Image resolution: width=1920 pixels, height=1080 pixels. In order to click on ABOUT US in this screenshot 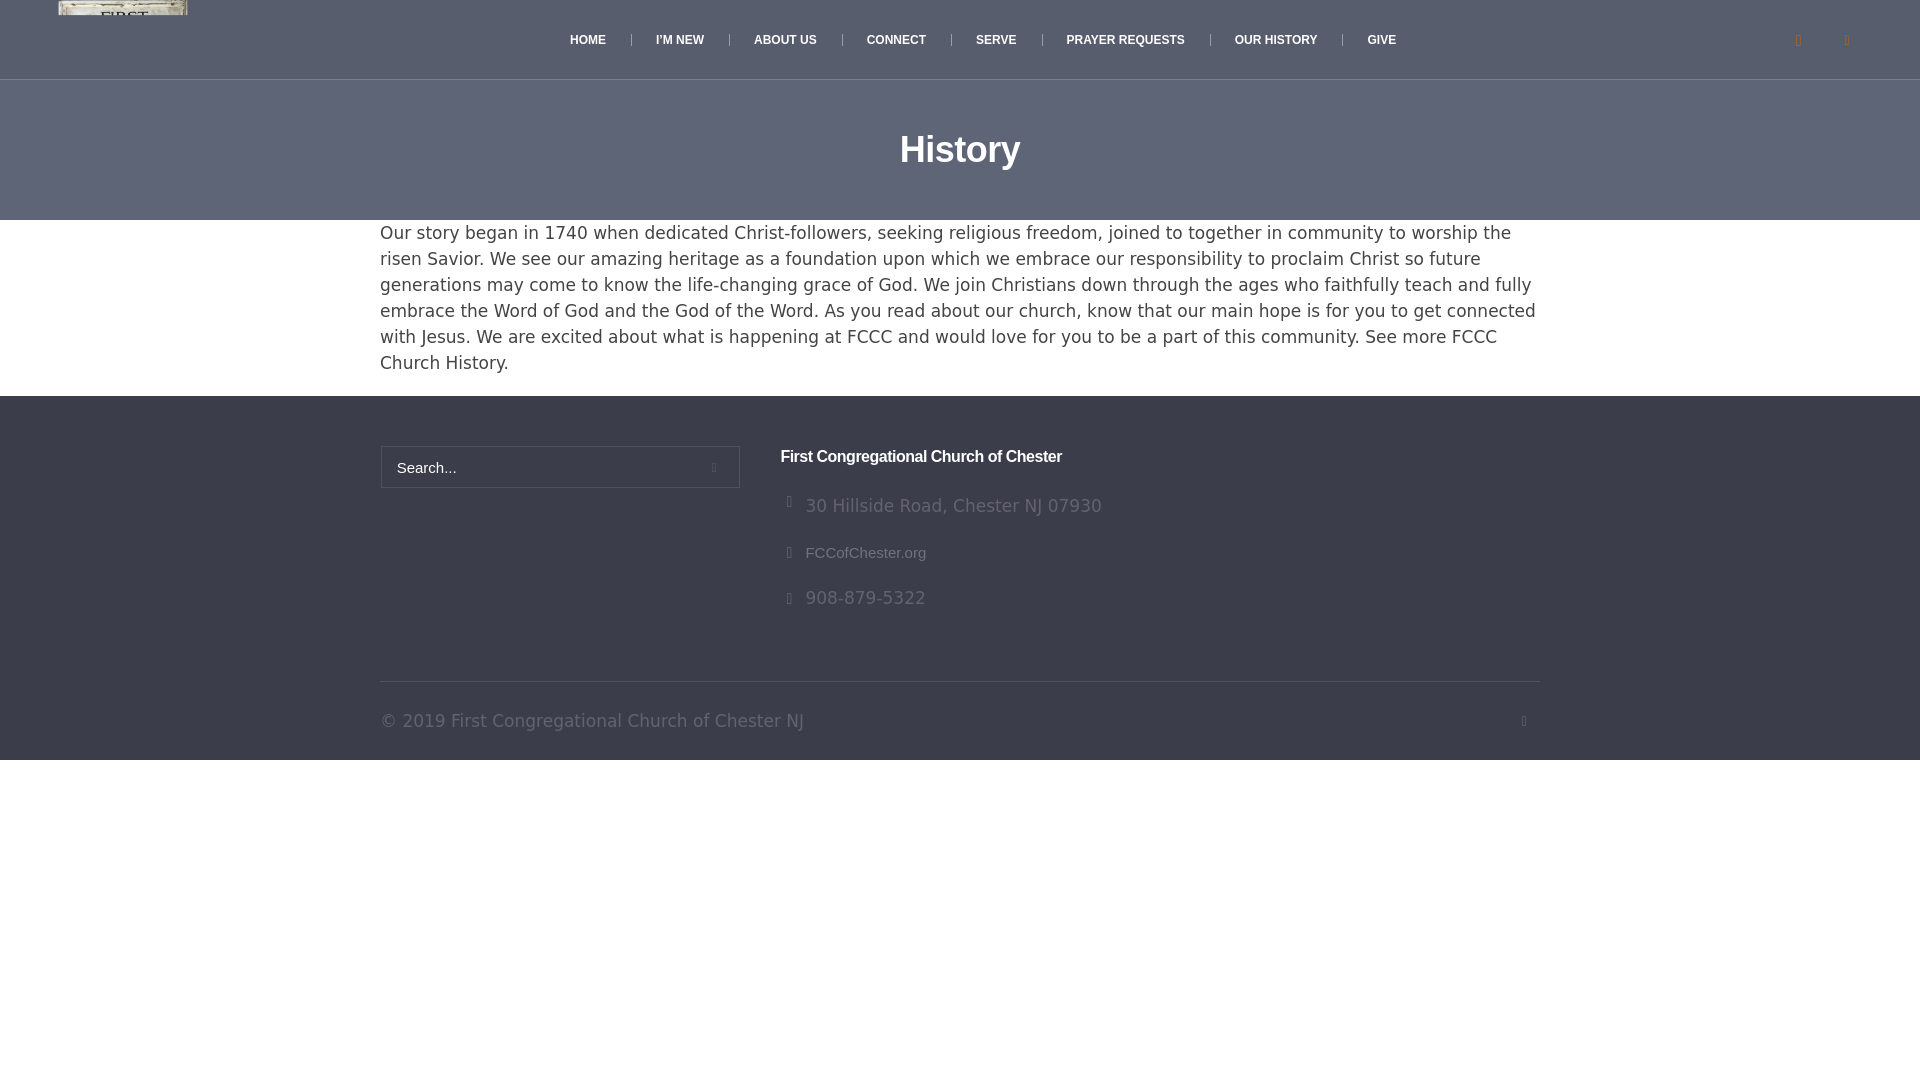, I will do `click(786, 39)`.